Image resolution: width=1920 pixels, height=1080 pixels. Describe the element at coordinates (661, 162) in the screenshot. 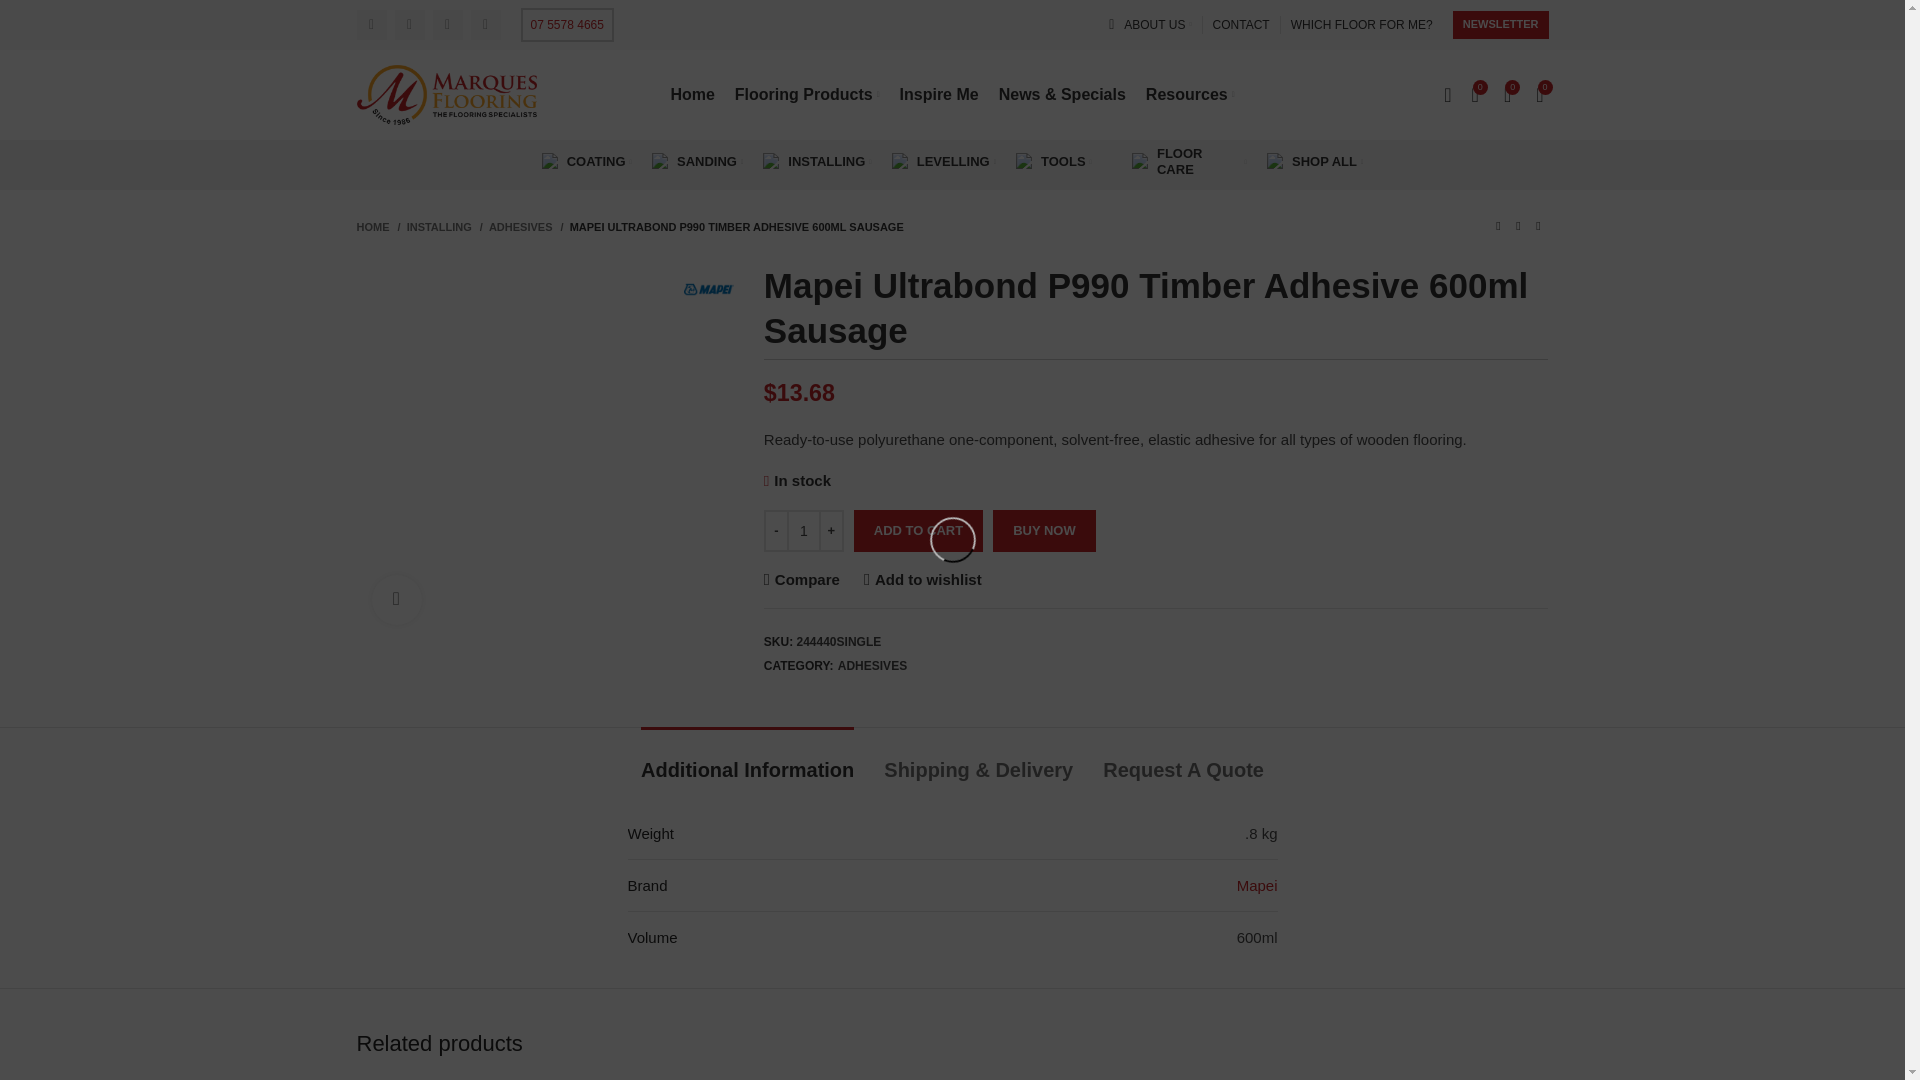

I see `sanding` at that location.